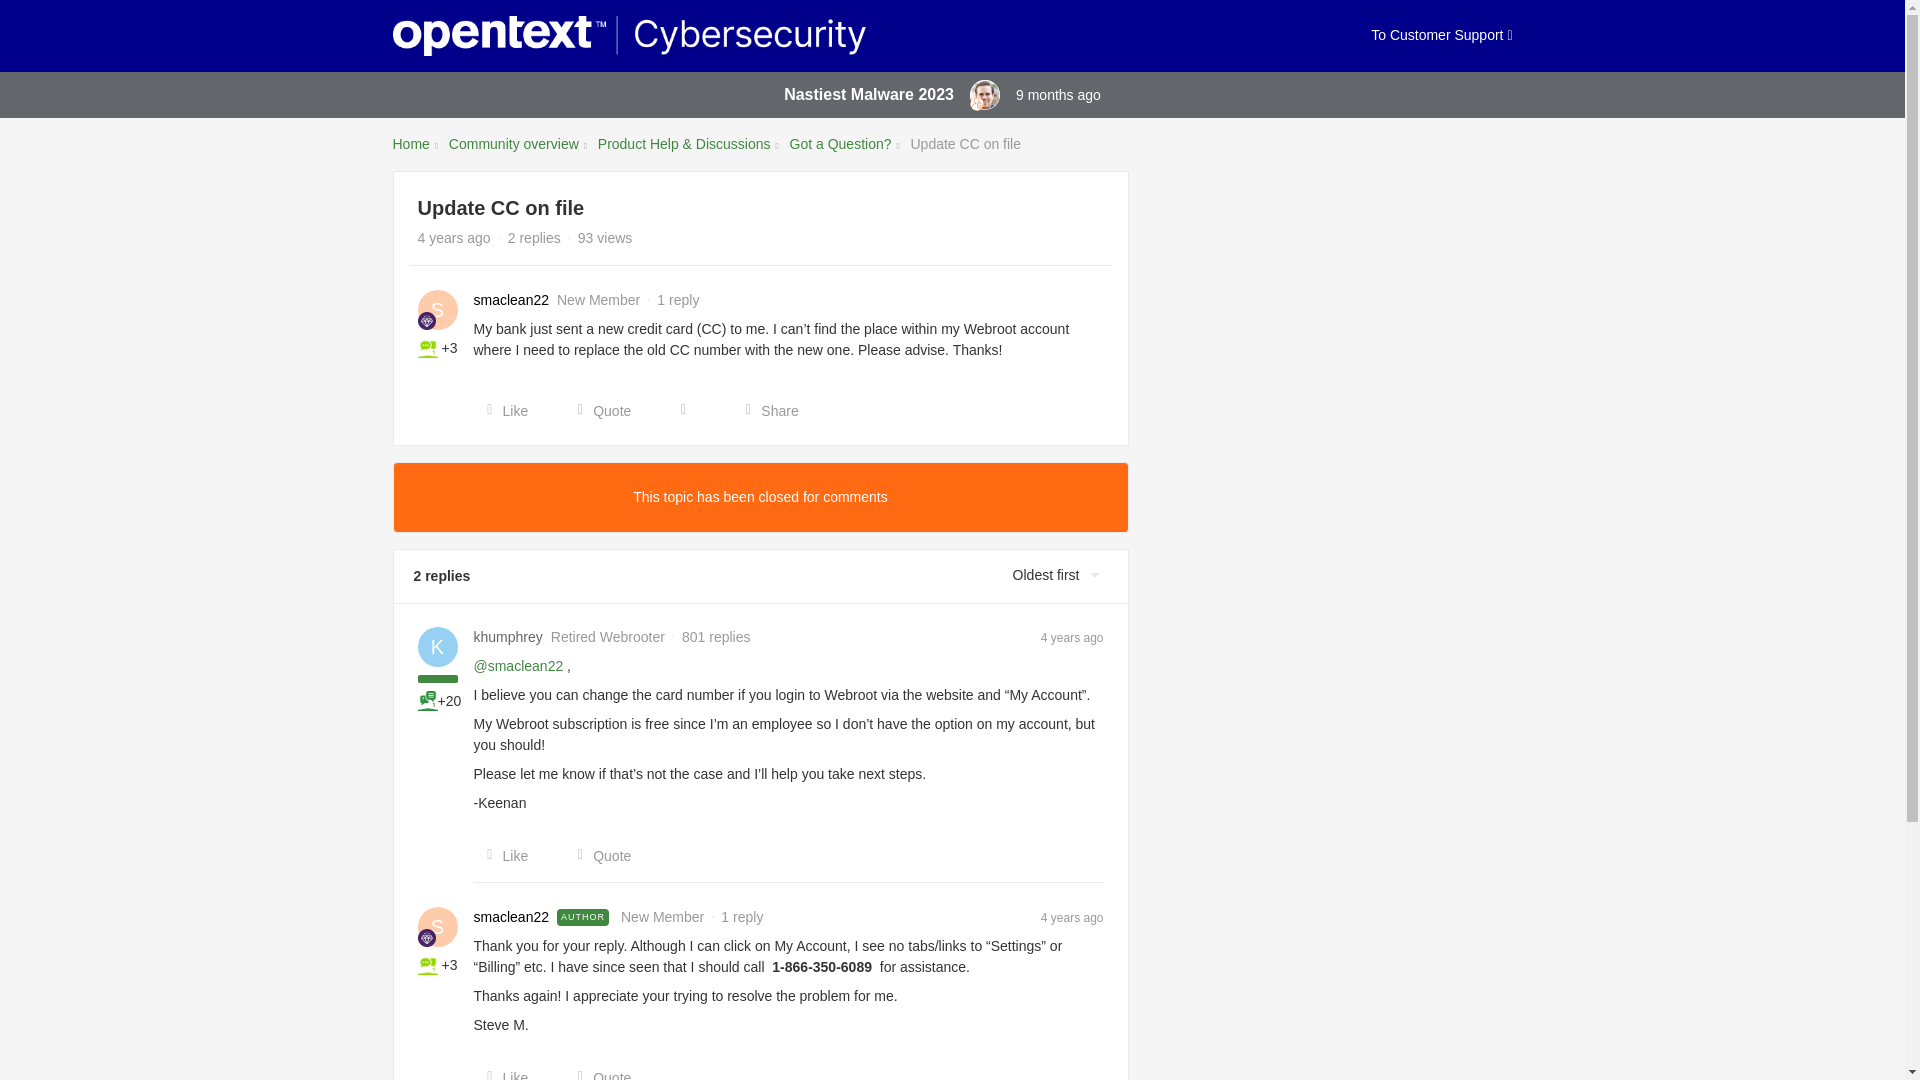 This screenshot has height=1080, width=1920. Describe the element at coordinates (438, 310) in the screenshot. I see `S` at that location.